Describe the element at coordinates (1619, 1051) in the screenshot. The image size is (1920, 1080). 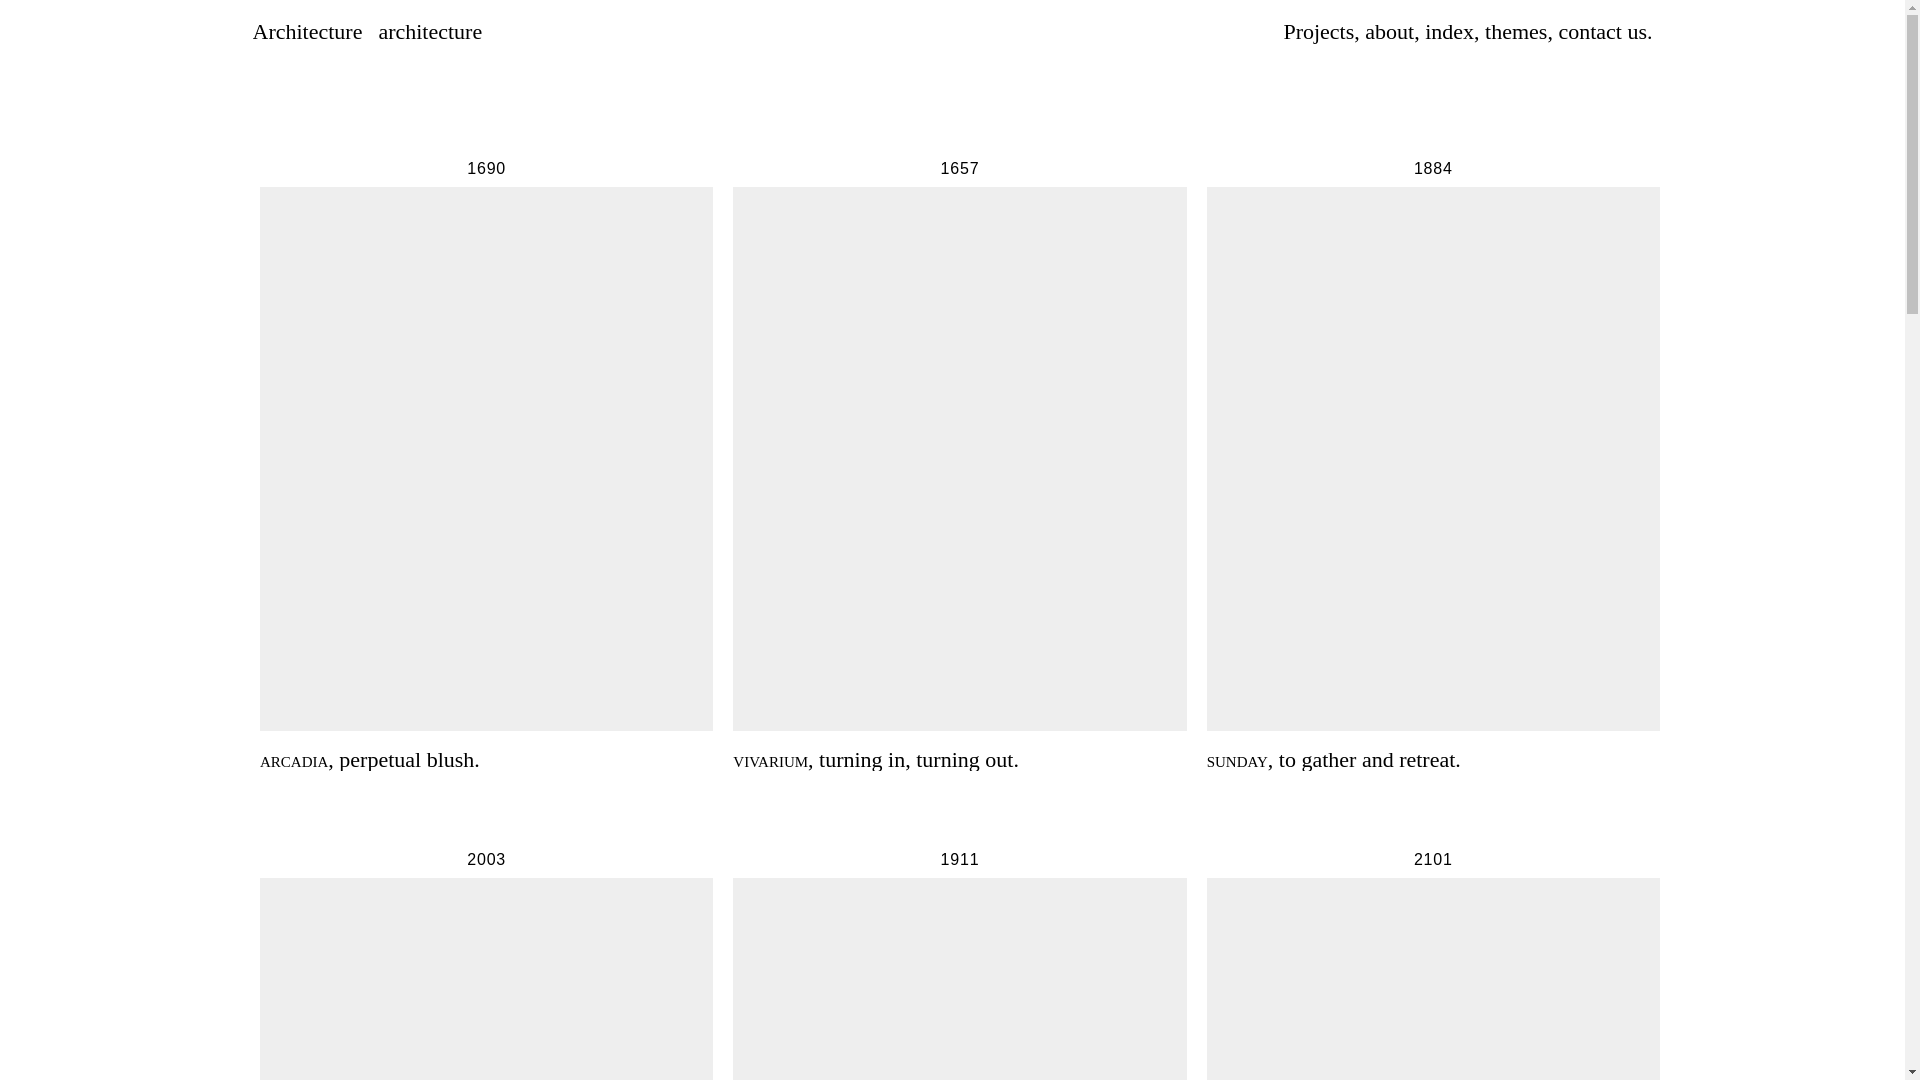
I see `Projects` at that location.